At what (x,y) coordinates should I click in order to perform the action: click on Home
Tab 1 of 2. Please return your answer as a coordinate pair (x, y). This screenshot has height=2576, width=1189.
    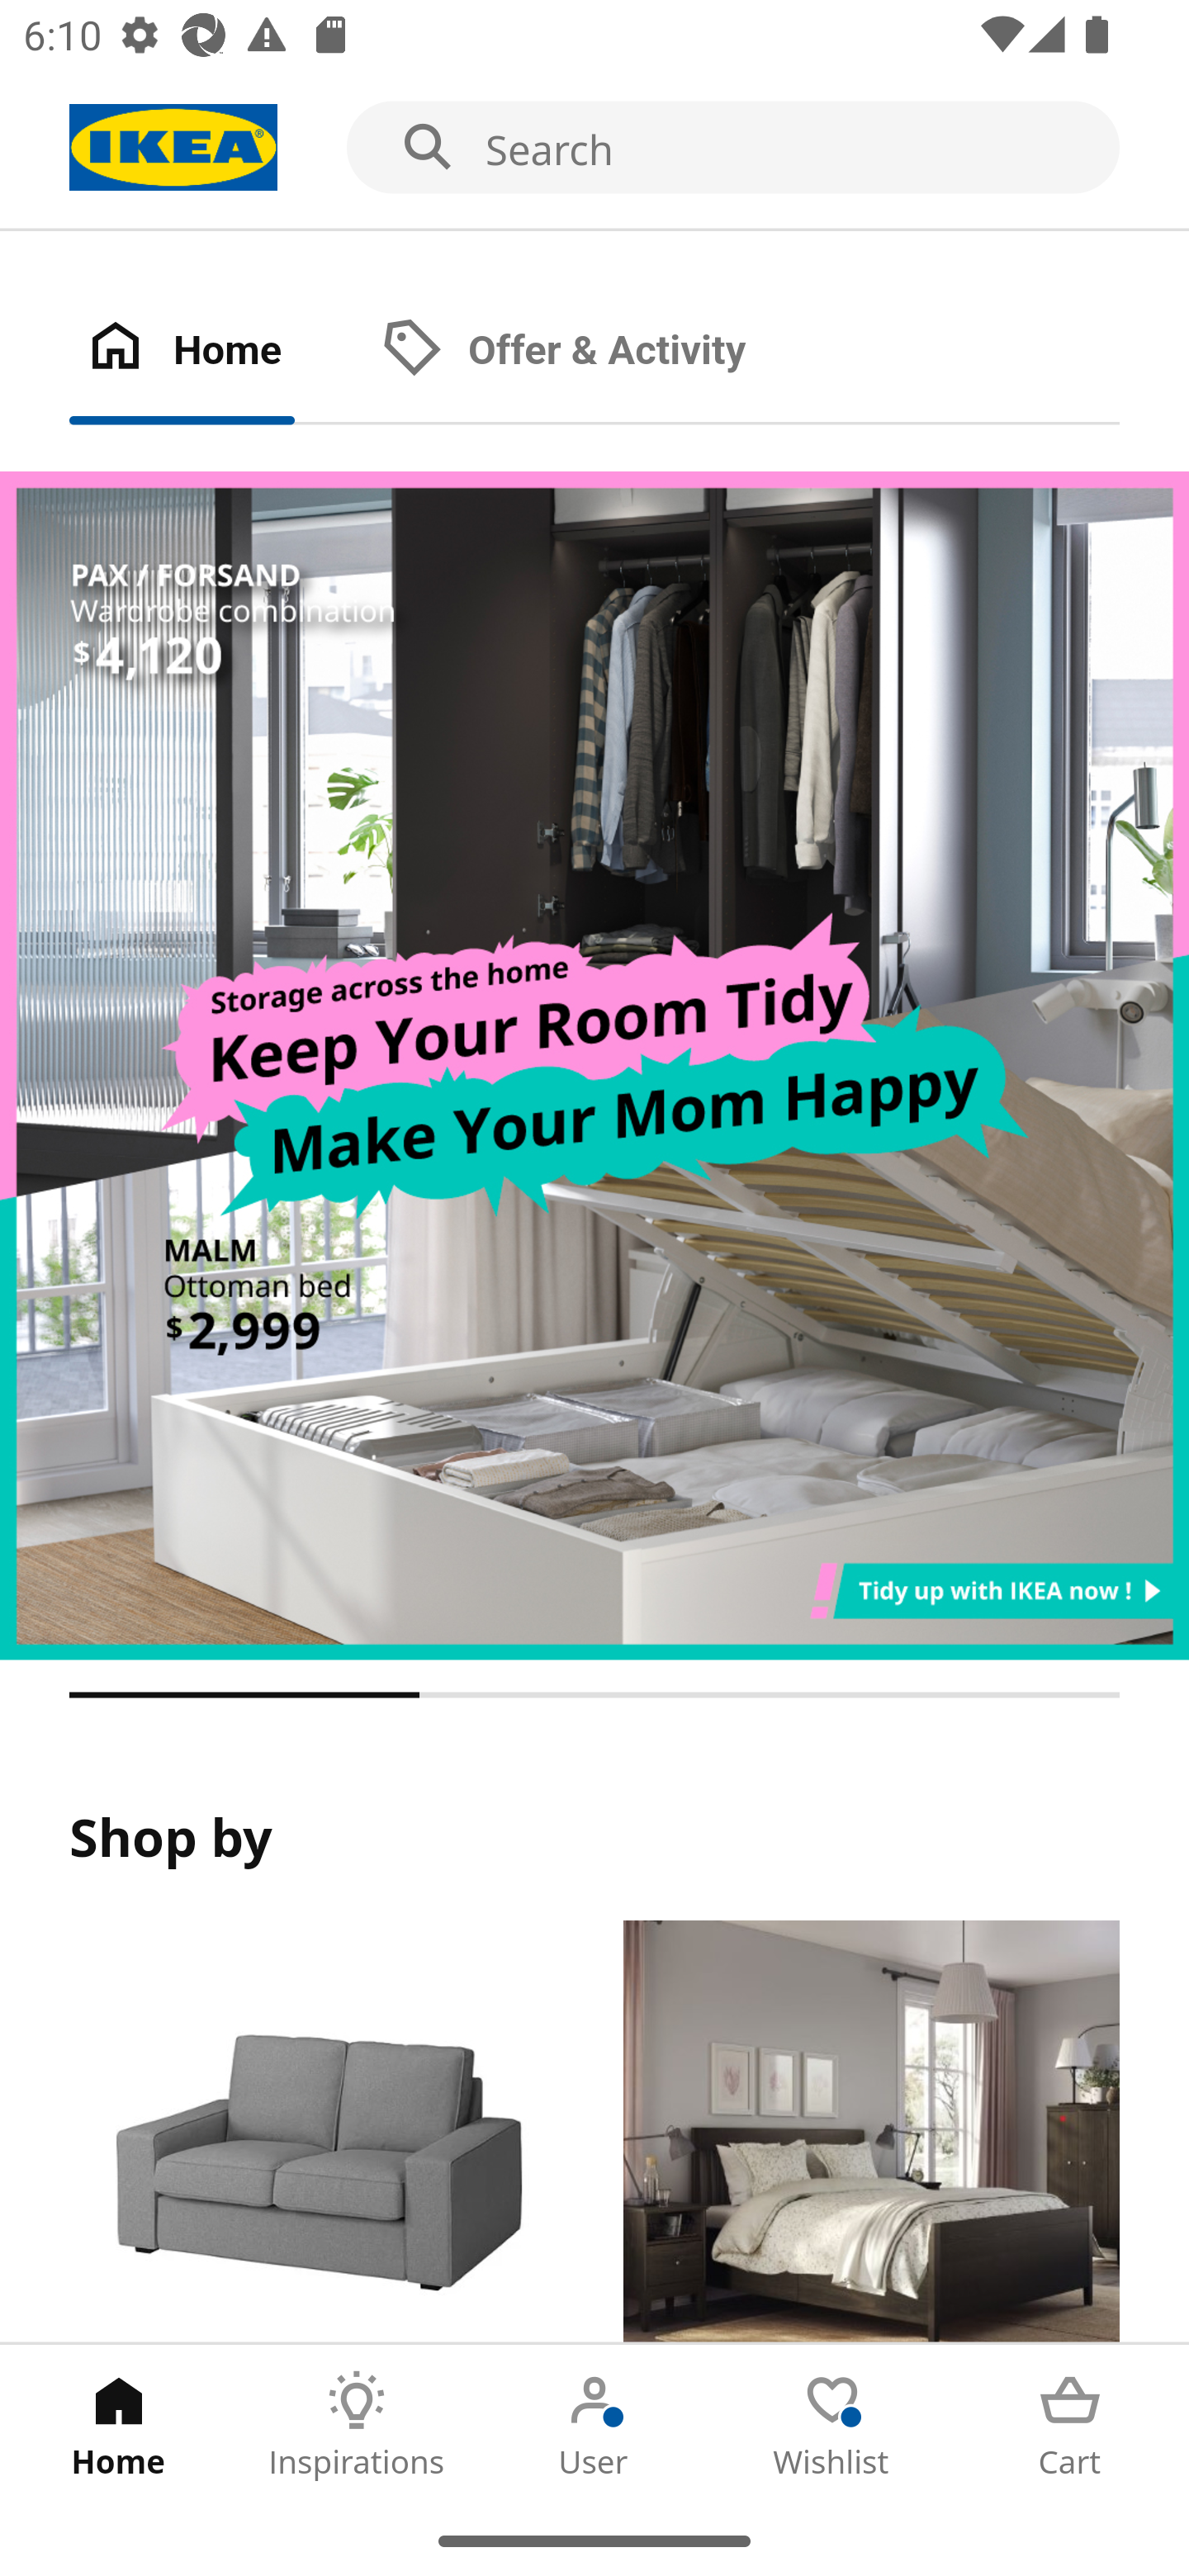
    Looking at the image, I should click on (216, 351).